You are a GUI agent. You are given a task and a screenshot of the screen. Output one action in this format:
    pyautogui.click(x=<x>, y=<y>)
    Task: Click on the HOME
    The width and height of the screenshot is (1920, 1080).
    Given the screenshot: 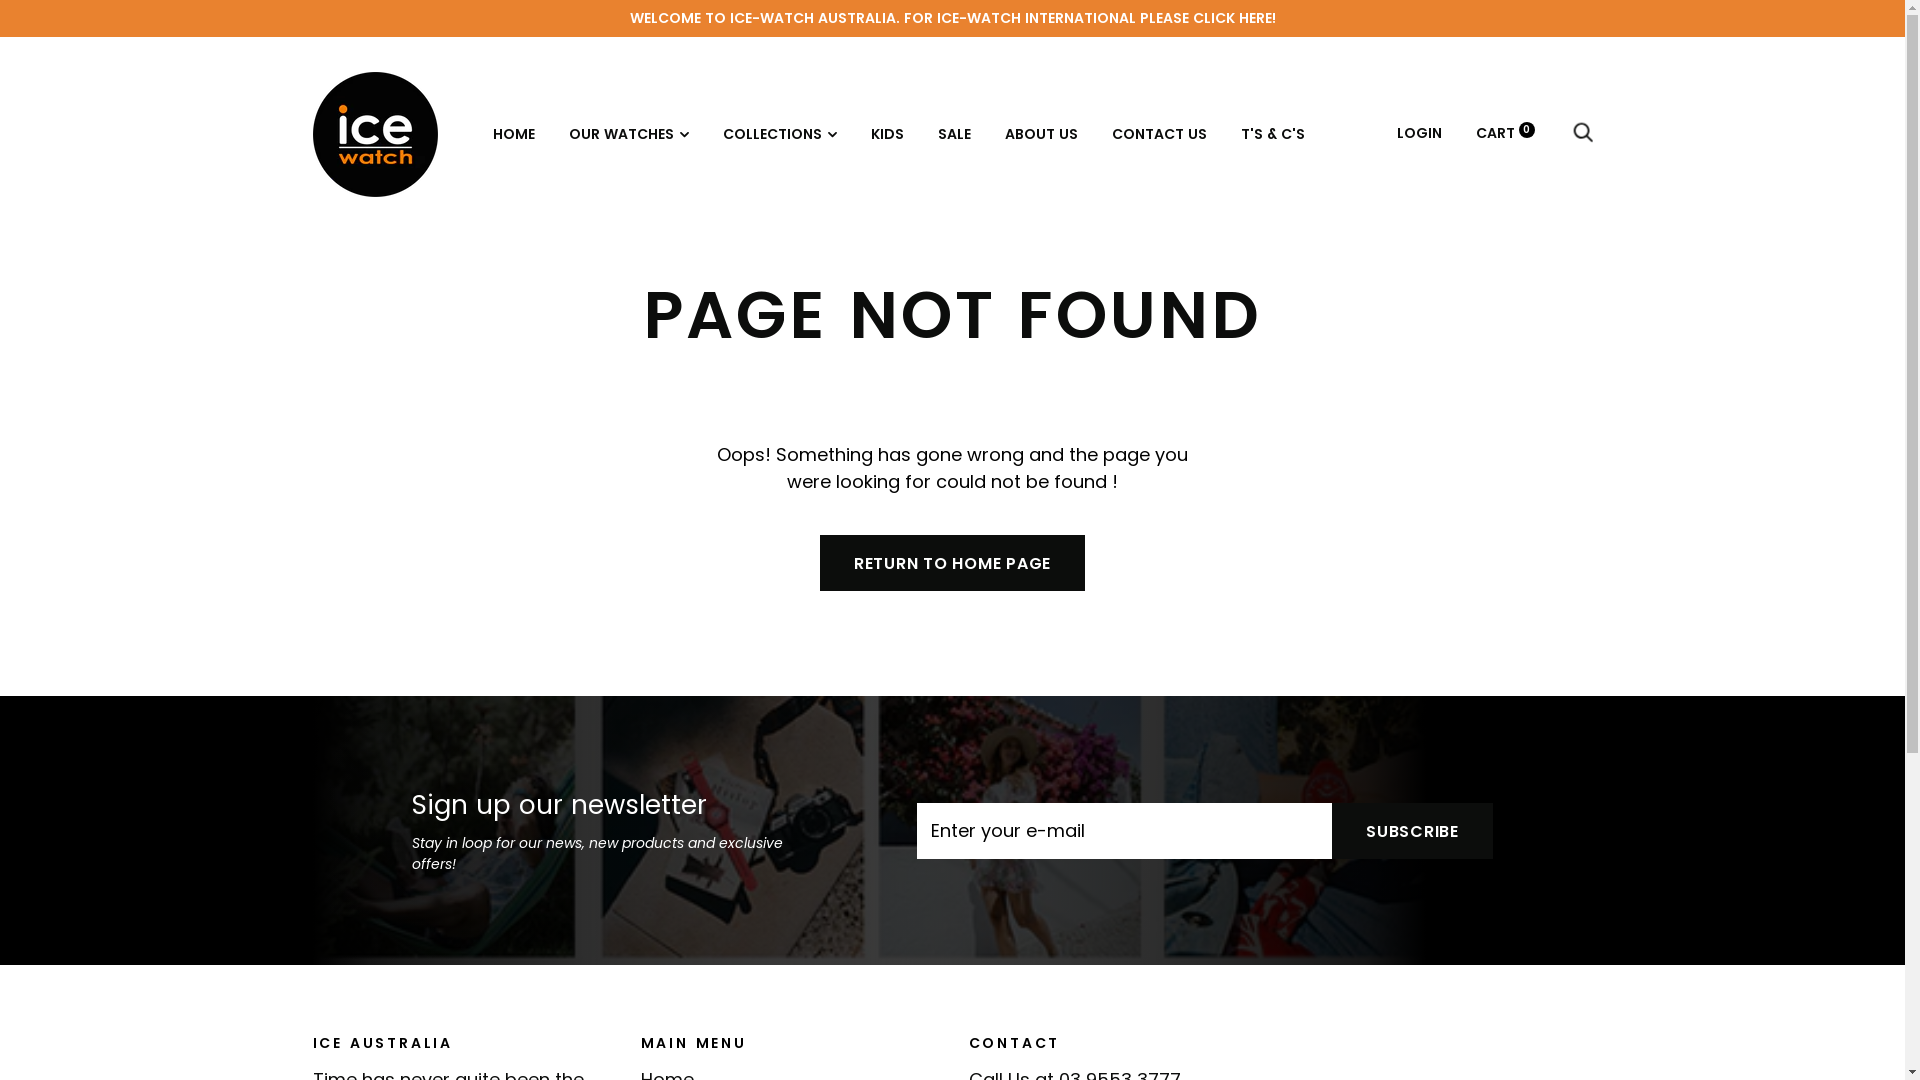 What is the action you would take?
    pyautogui.click(x=512, y=134)
    